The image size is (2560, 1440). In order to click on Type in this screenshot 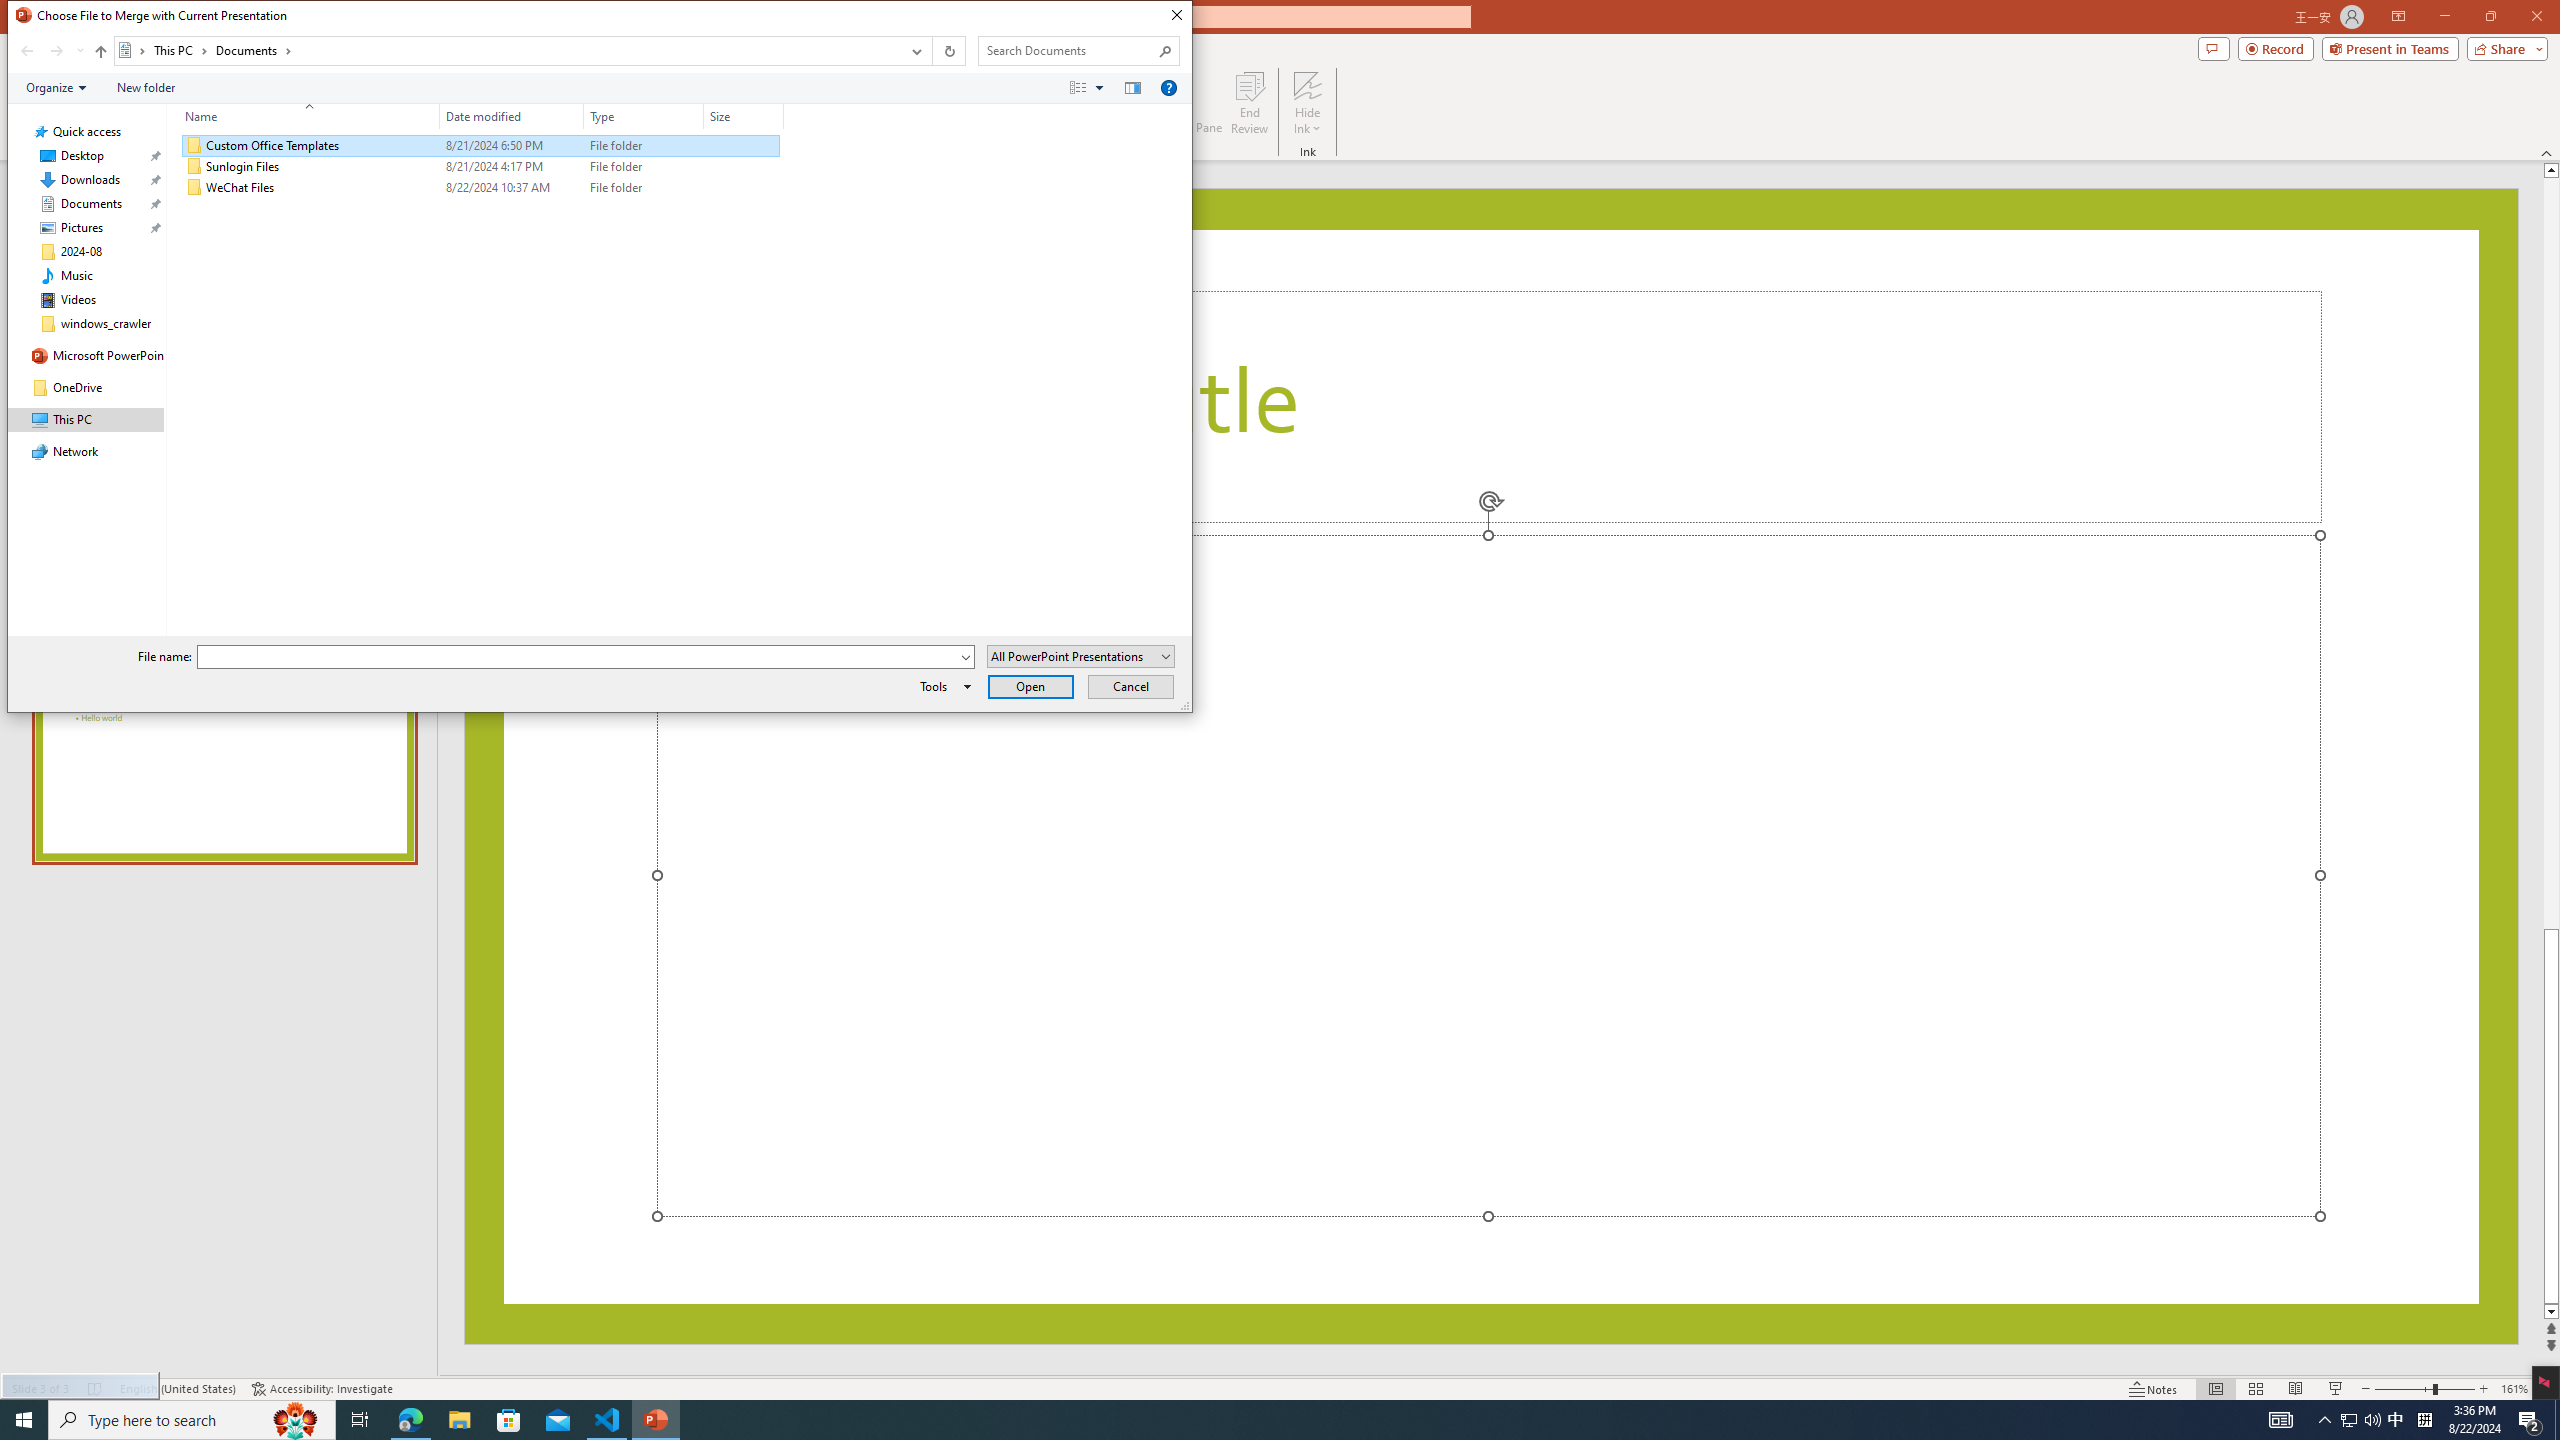, I will do `click(644, 116)`.